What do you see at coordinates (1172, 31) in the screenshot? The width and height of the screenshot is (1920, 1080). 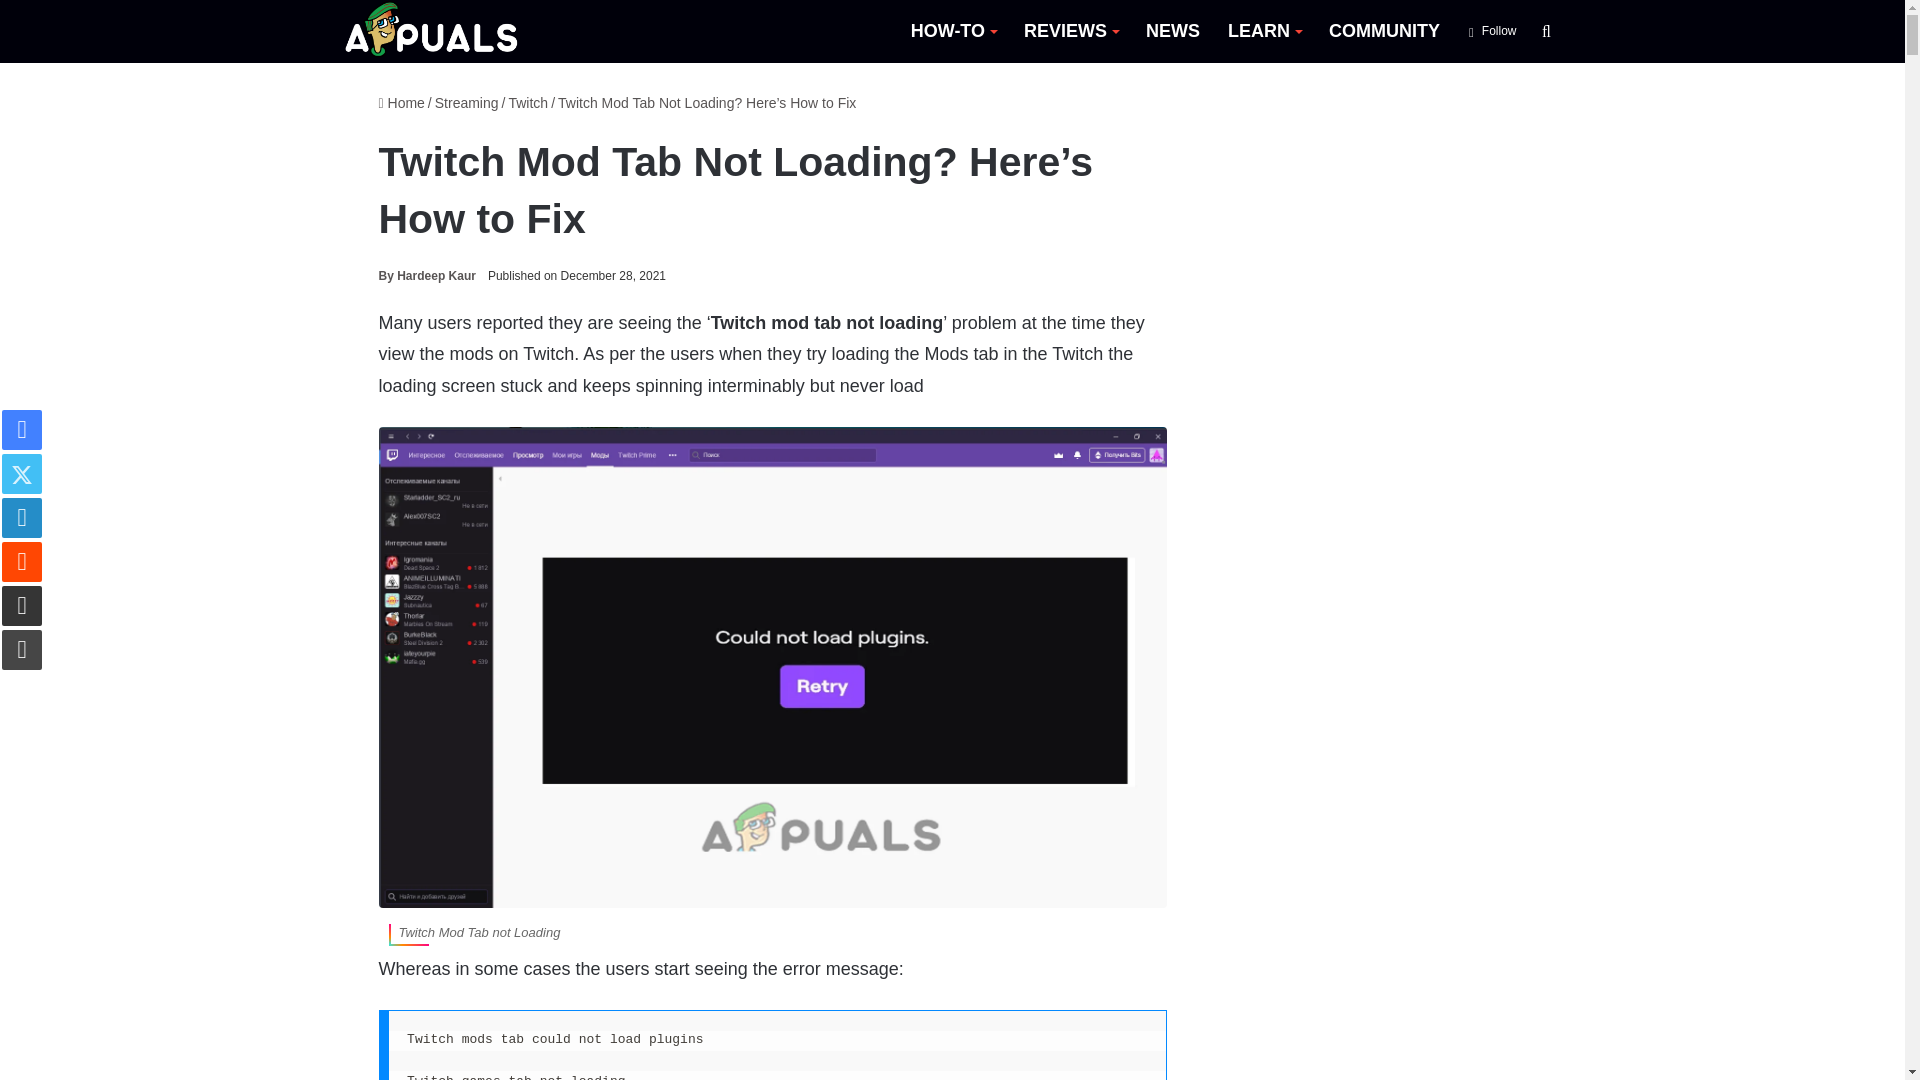 I see `NEWS` at bounding box center [1172, 31].